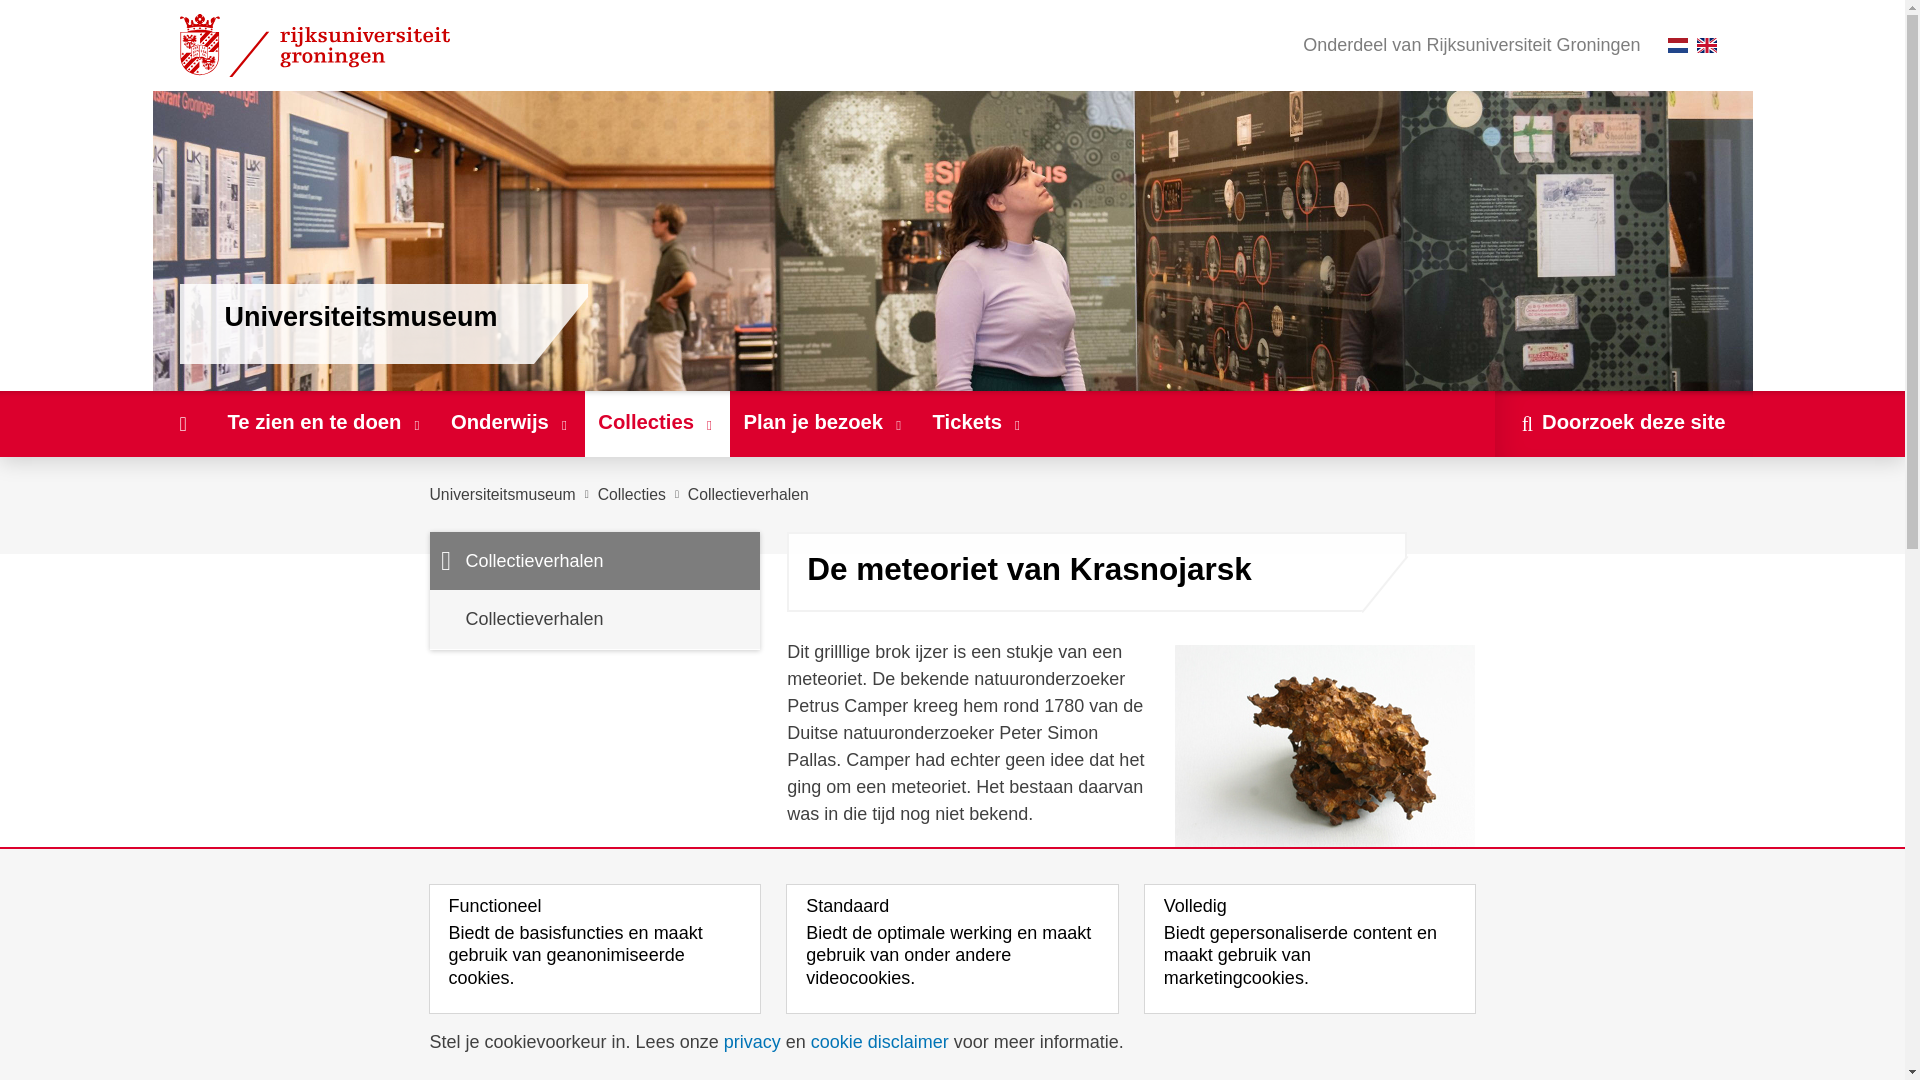  Describe the element at coordinates (824, 423) in the screenshot. I see `Plan je bezoek` at that location.